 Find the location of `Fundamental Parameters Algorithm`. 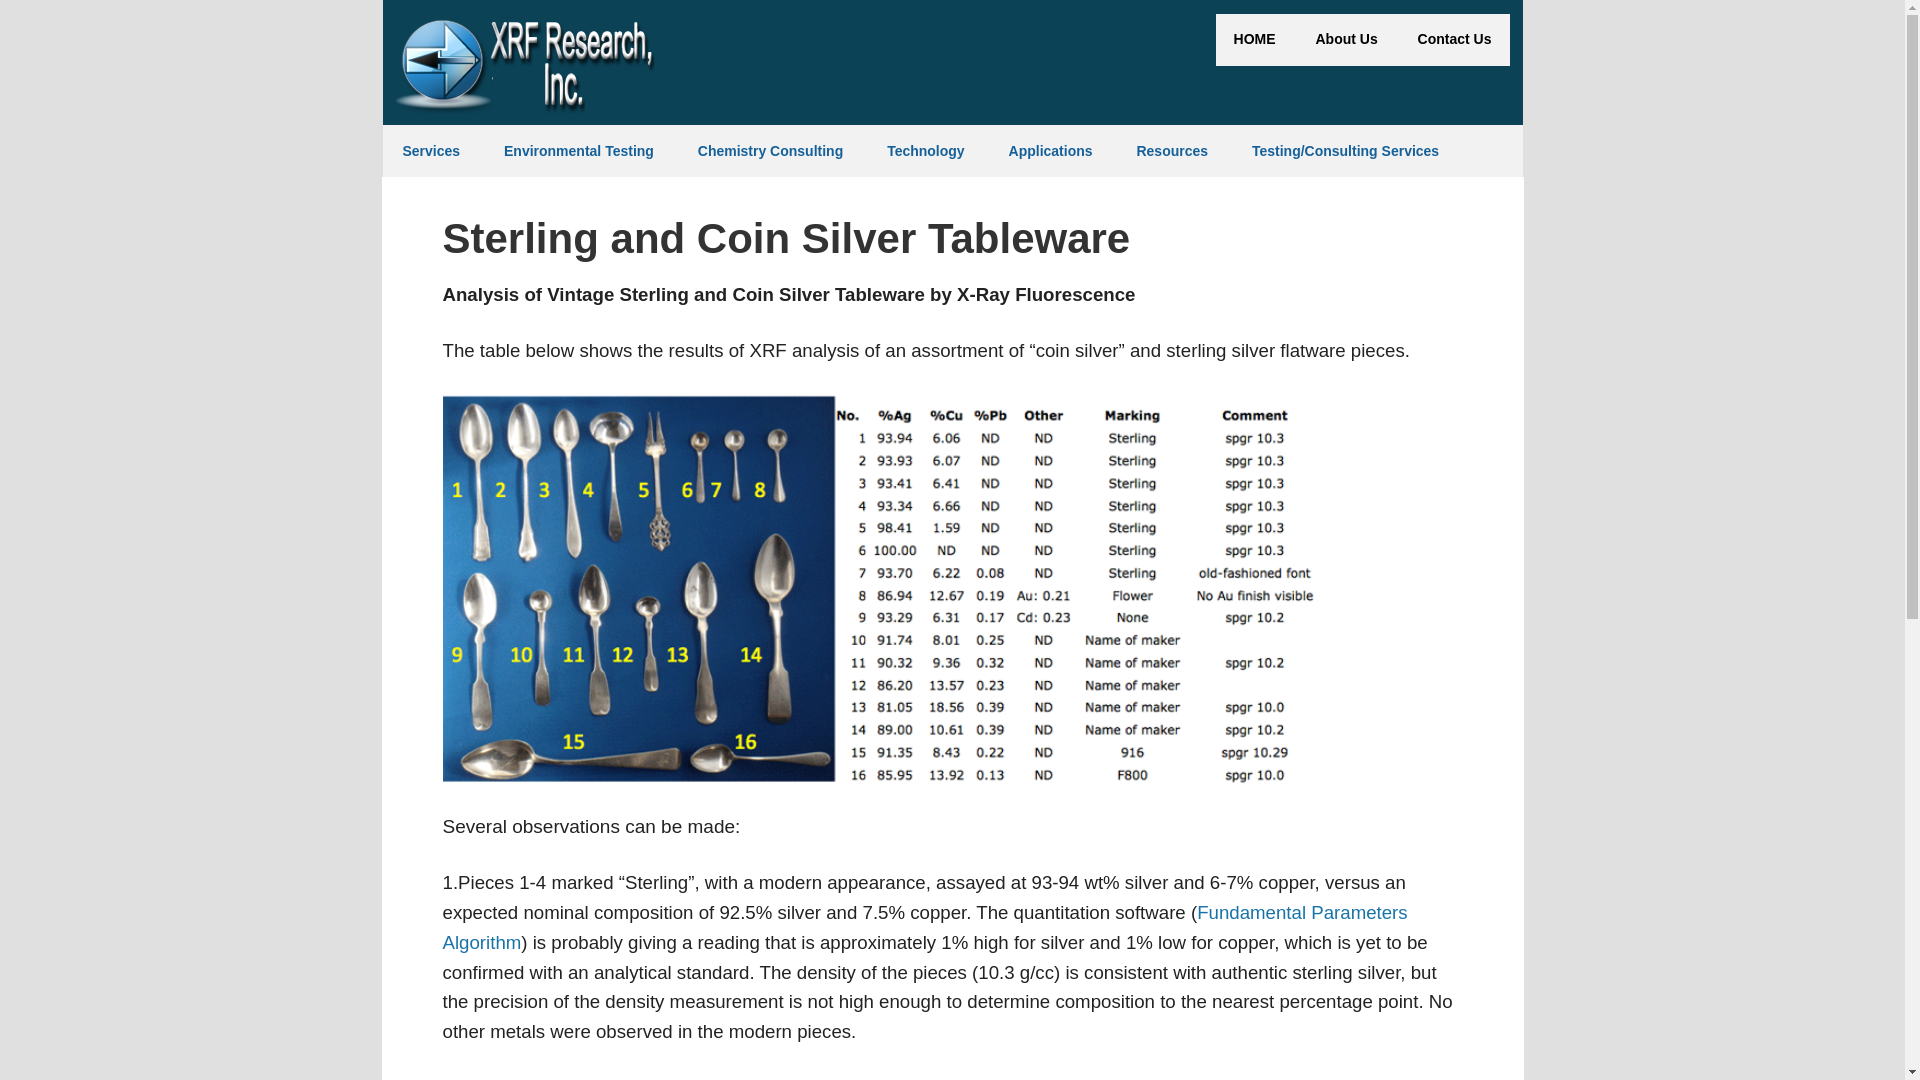

Fundamental Parameters Algorithm is located at coordinates (924, 926).